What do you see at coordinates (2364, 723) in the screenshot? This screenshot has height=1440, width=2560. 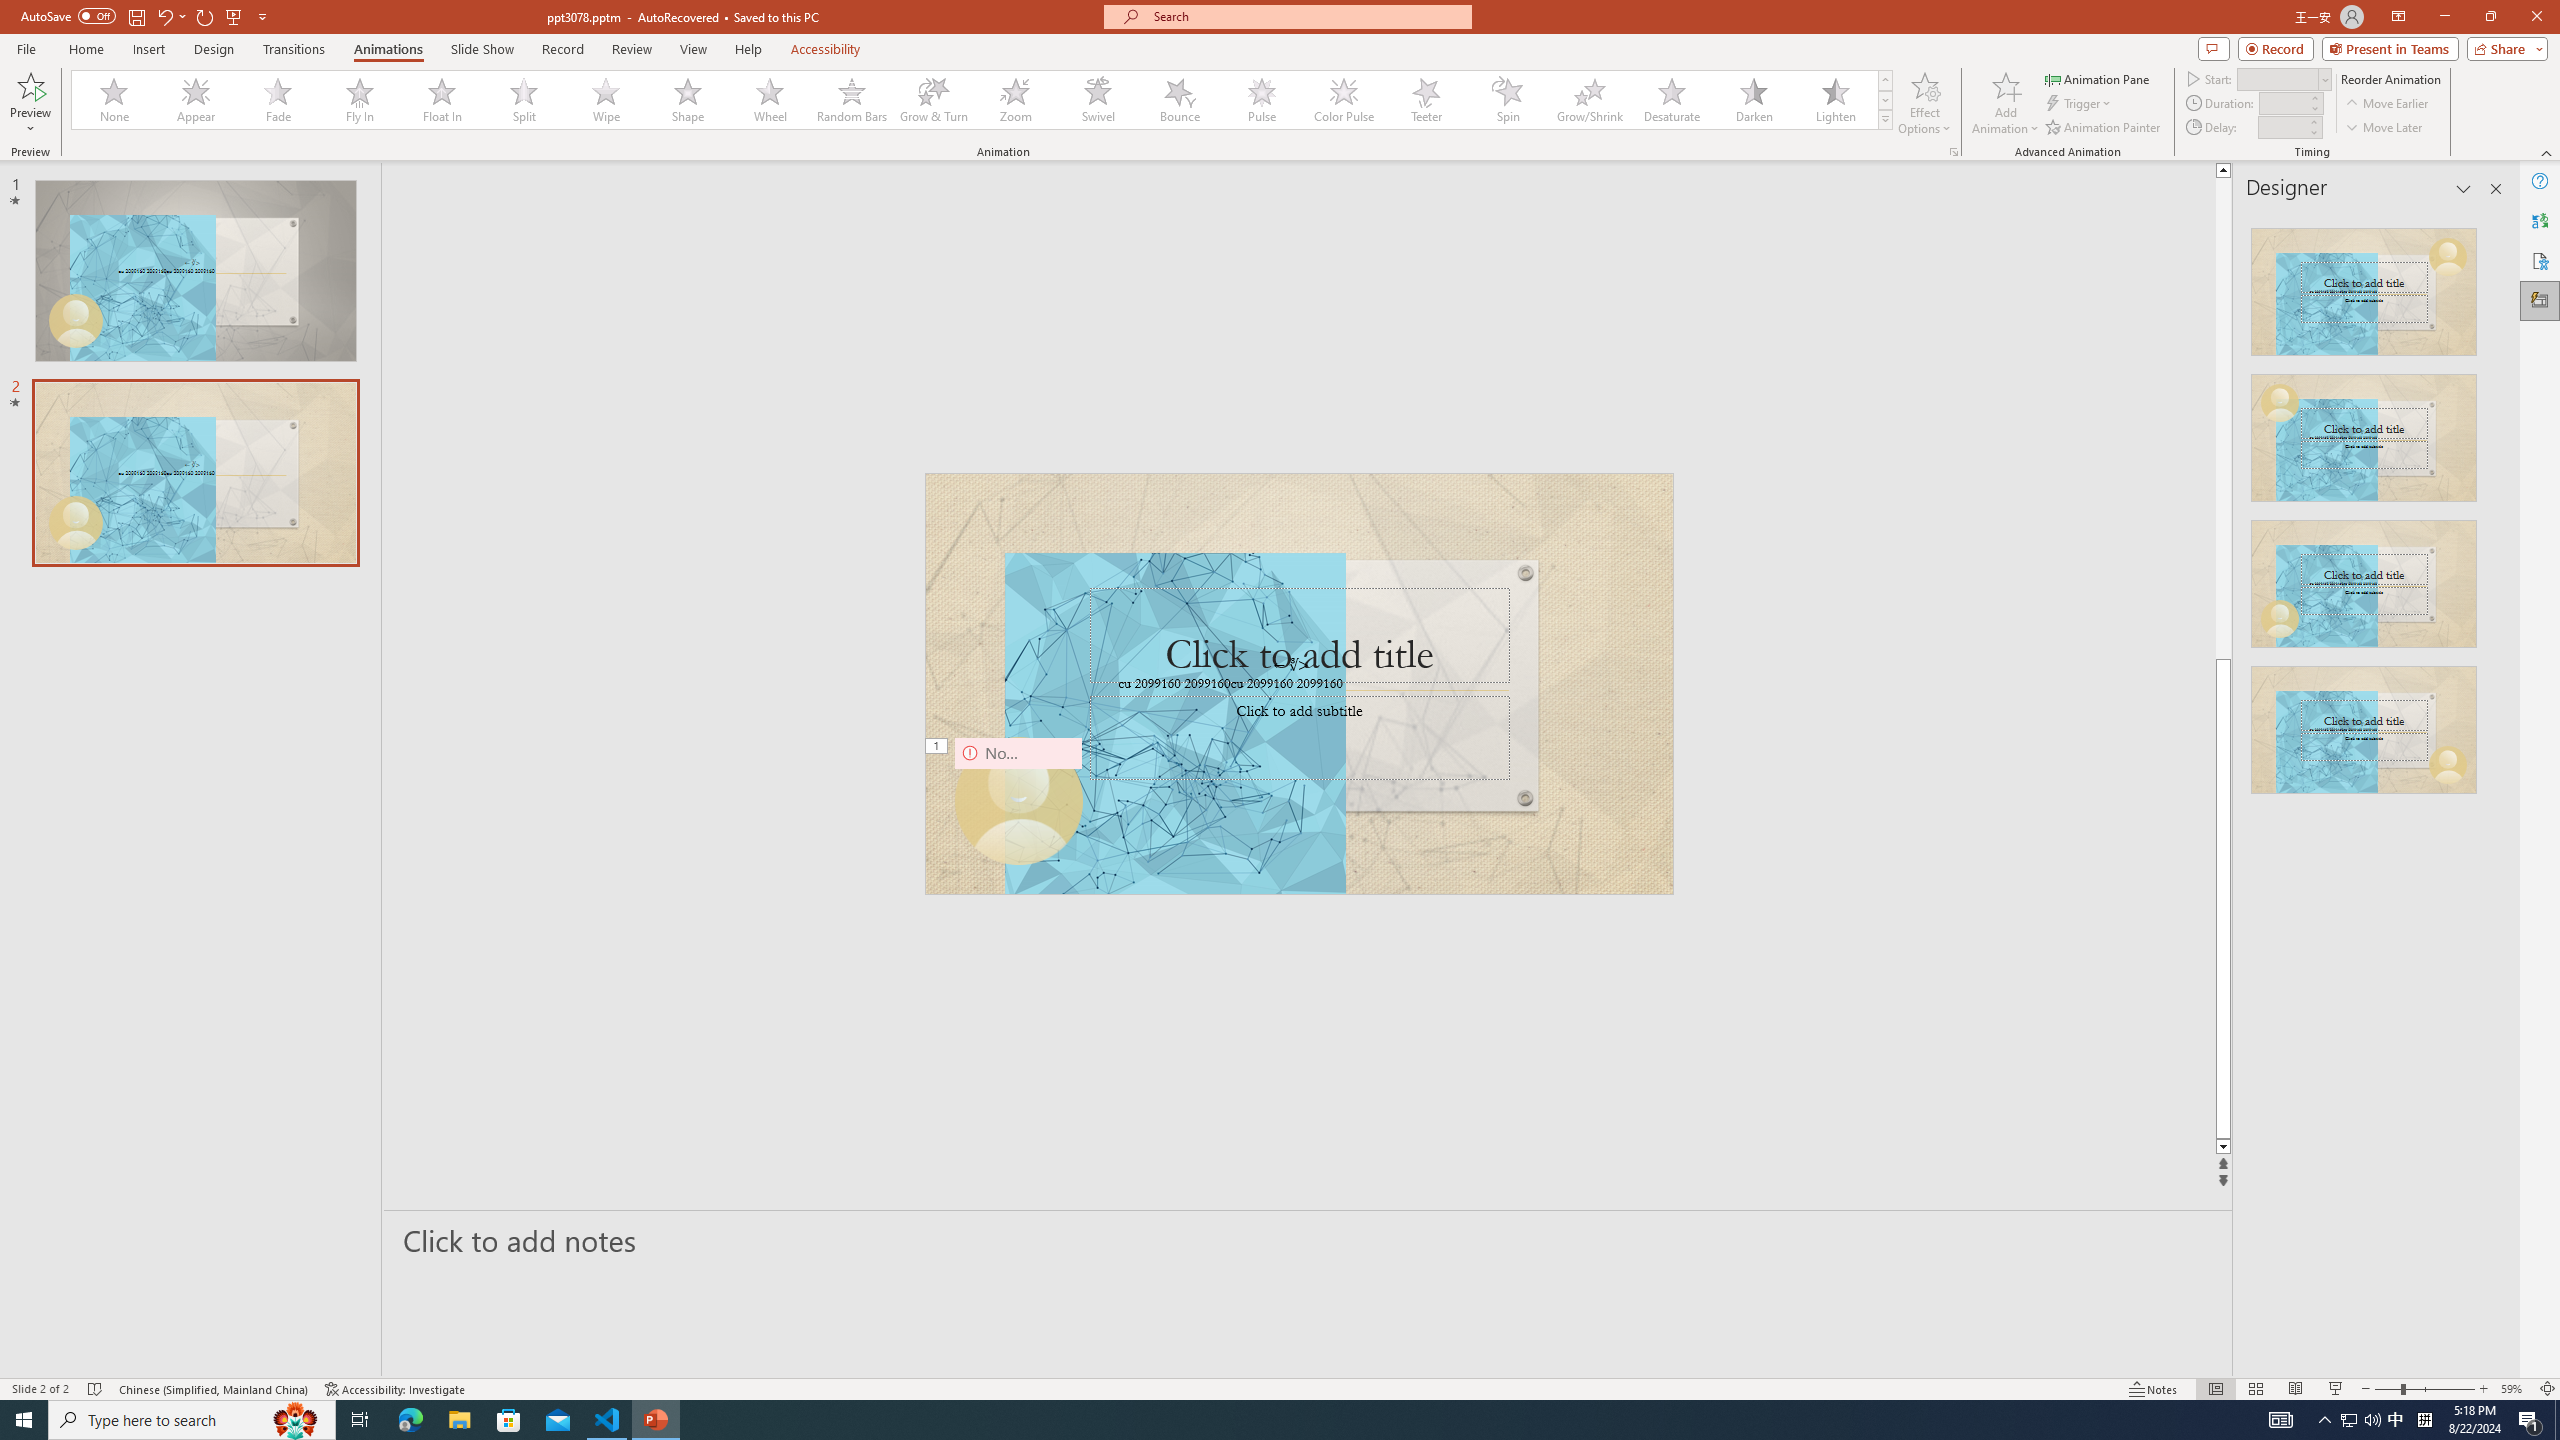 I see `Design Idea` at bounding box center [2364, 723].